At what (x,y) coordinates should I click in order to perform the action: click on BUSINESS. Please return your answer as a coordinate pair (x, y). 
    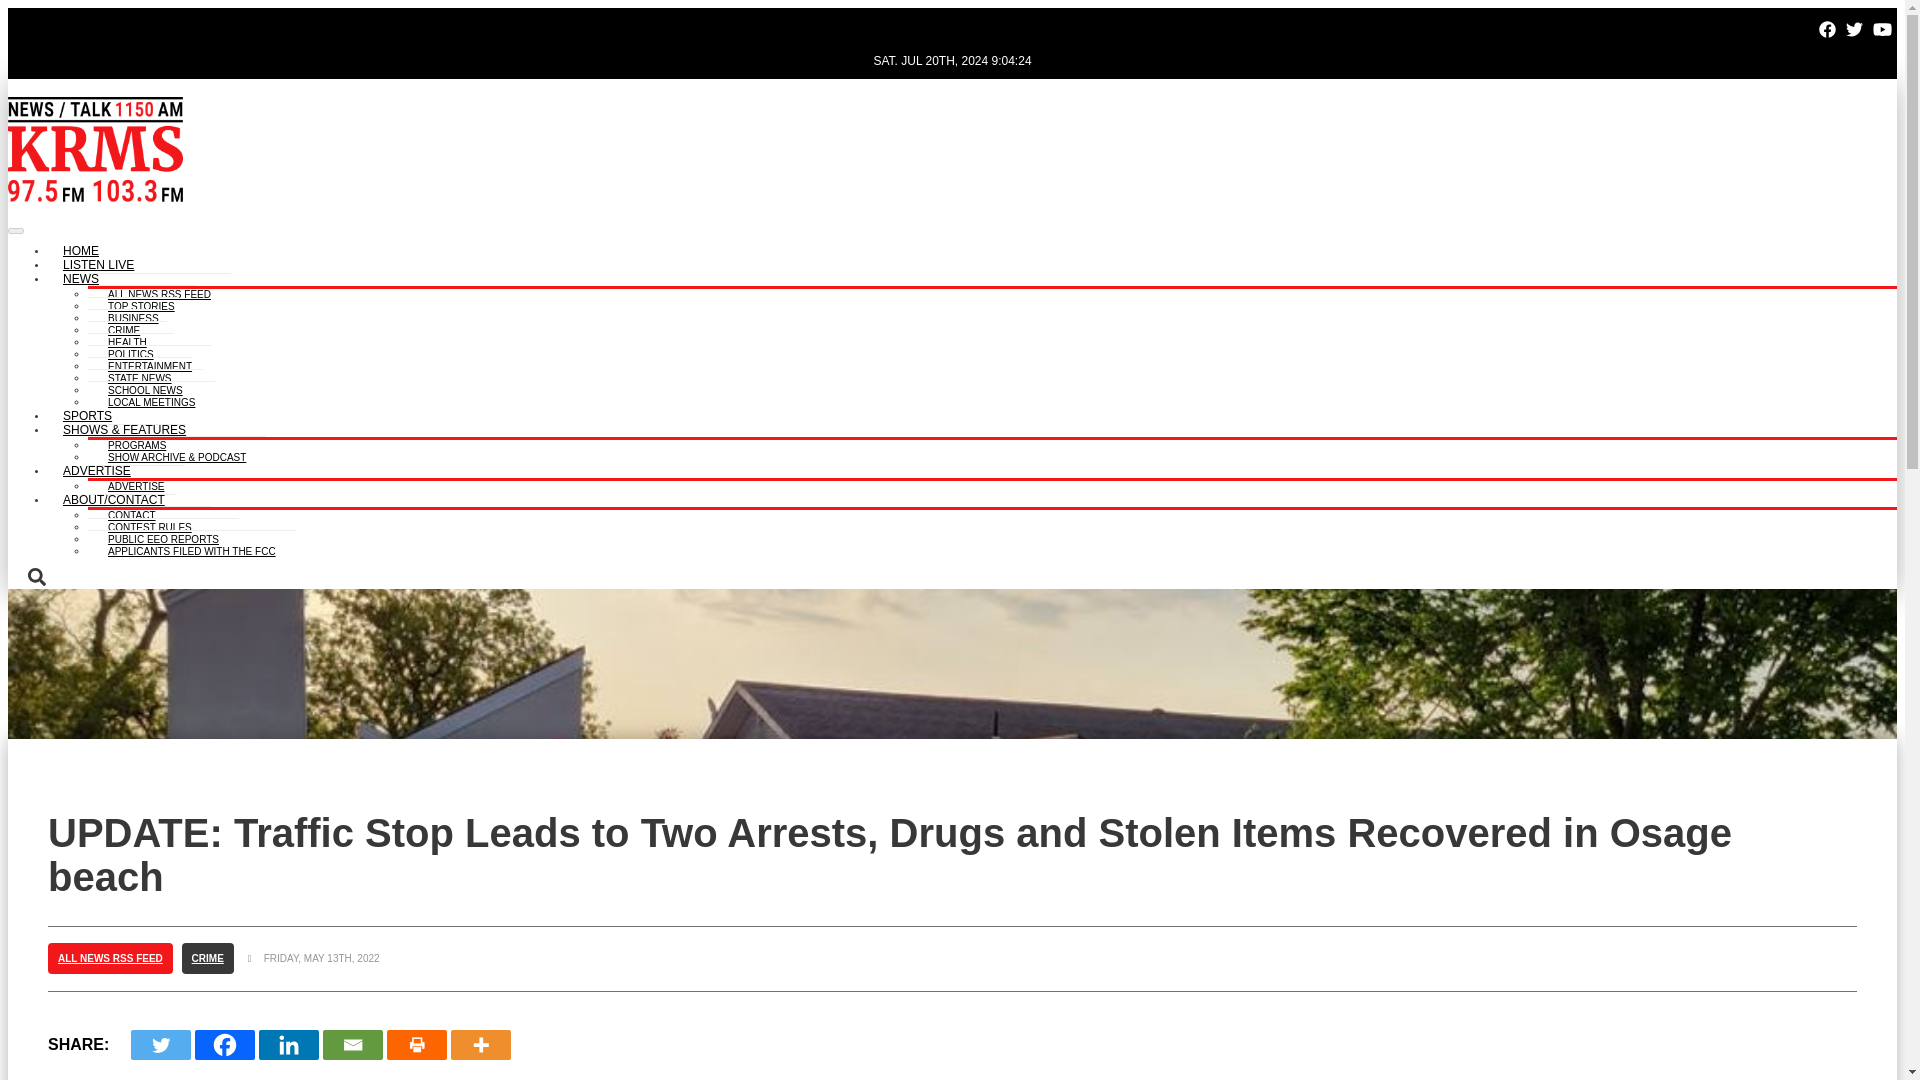
    Looking at the image, I should click on (133, 315).